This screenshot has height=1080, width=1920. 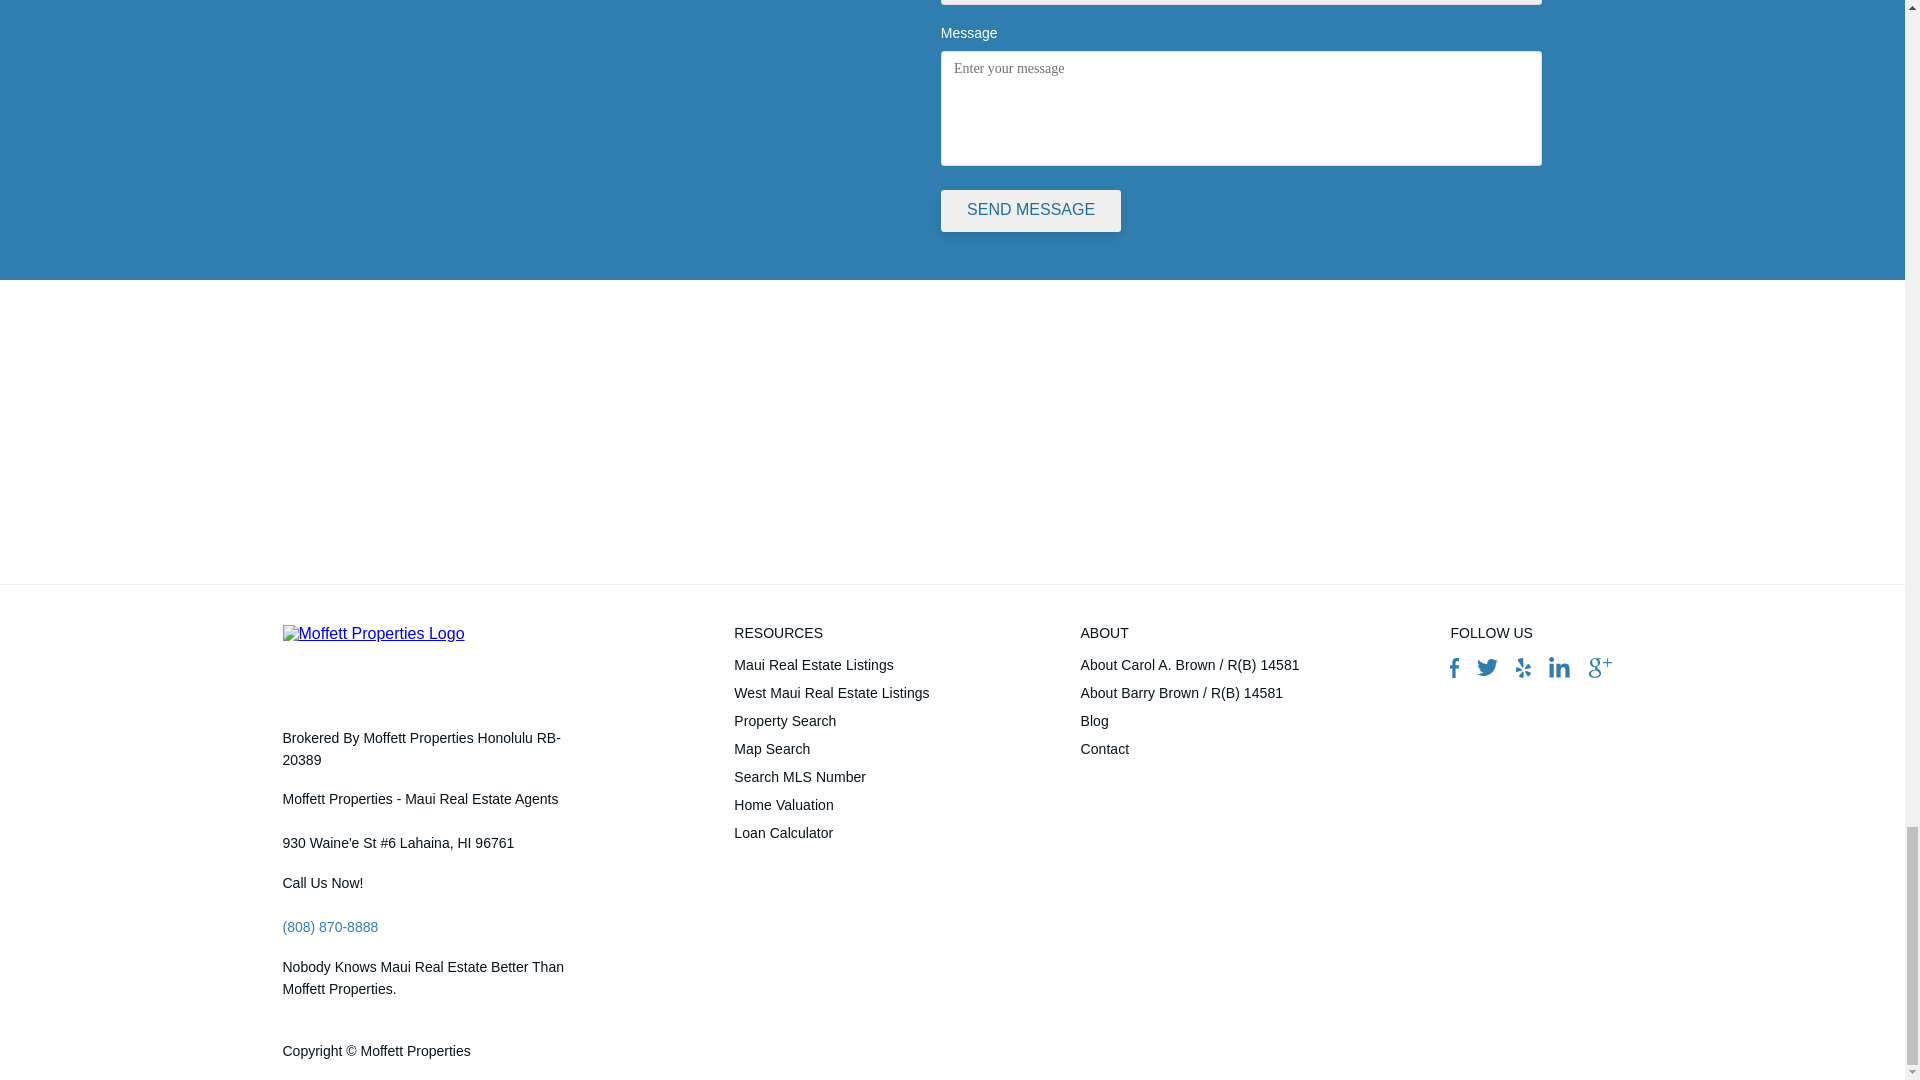 What do you see at coordinates (1030, 211) in the screenshot?
I see `send message` at bounding box center [1030, 211].